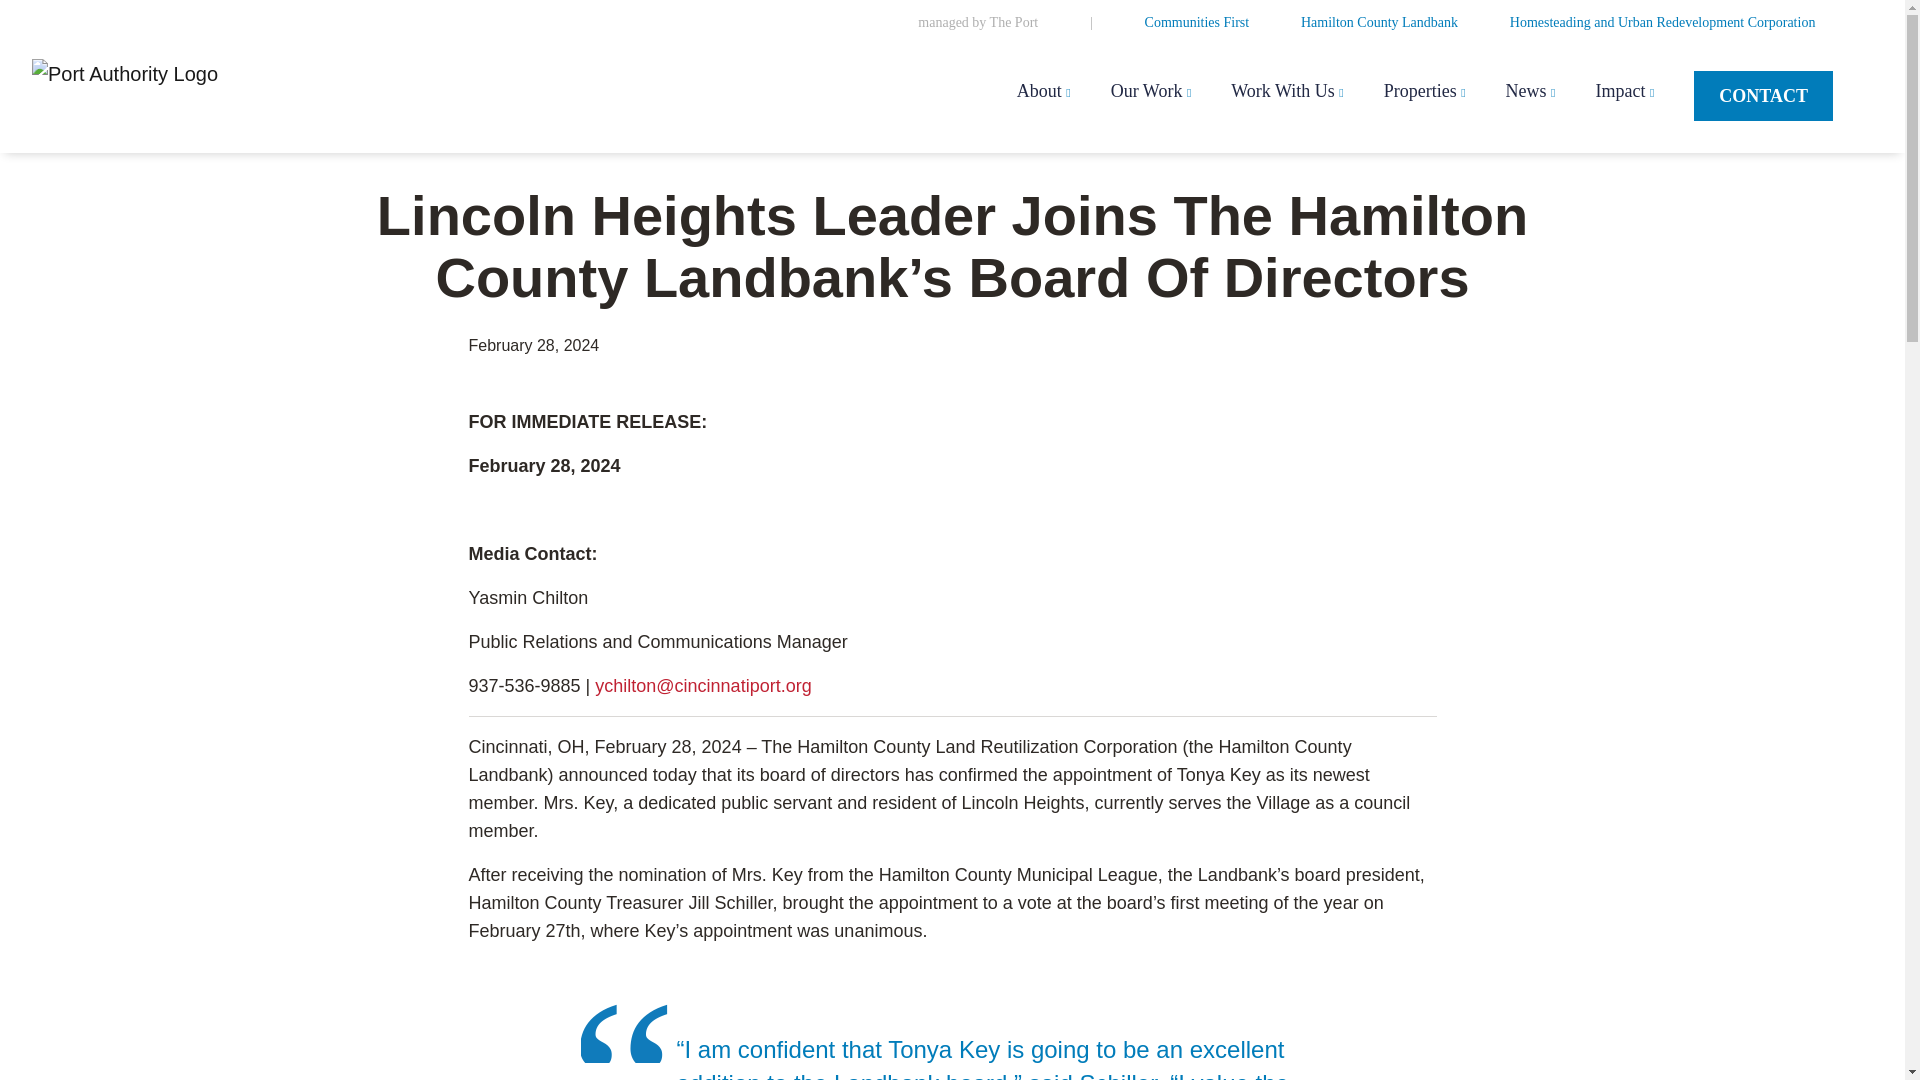  Describe the element at coordinates (1662, 22) in the screenshot. I see `Homesteading and Urban Redevelopment Corporation` at that location.